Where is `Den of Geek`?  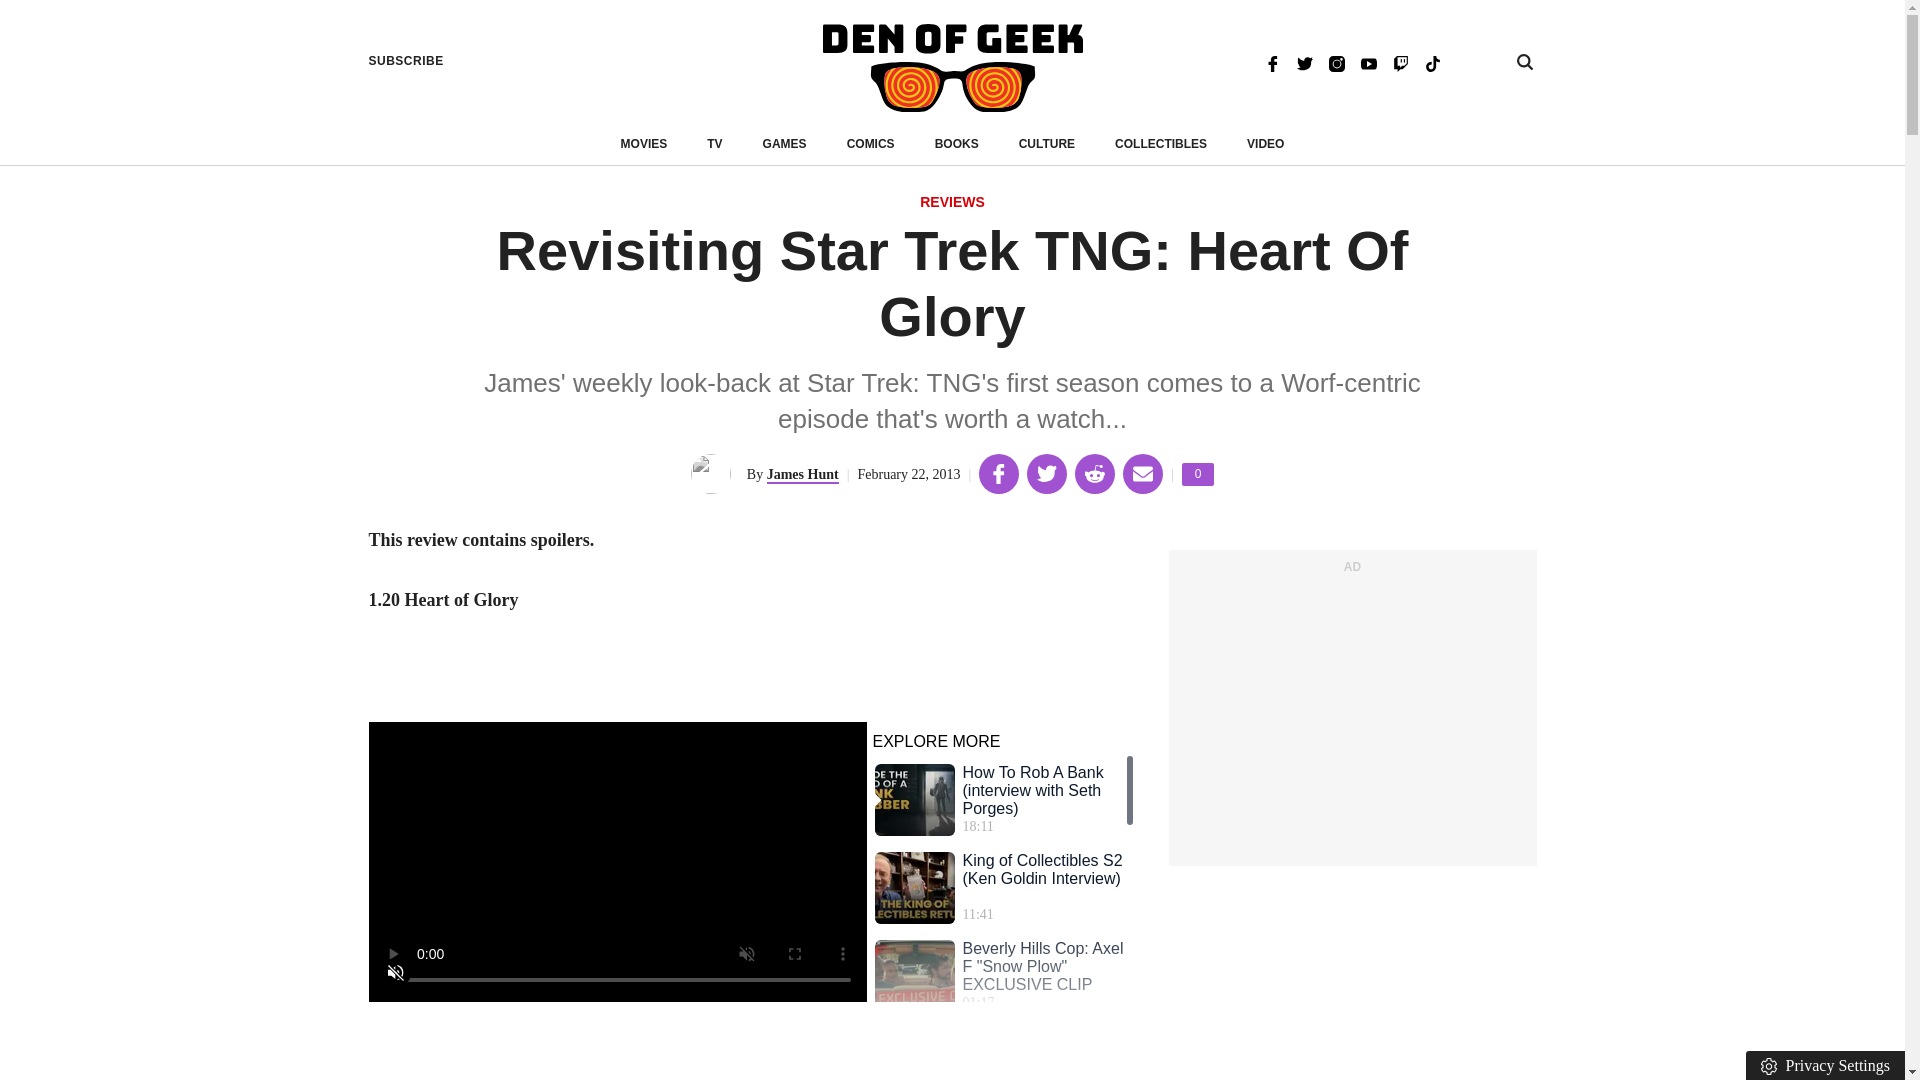 Den of Geek is located at coordinates (1432, 62).